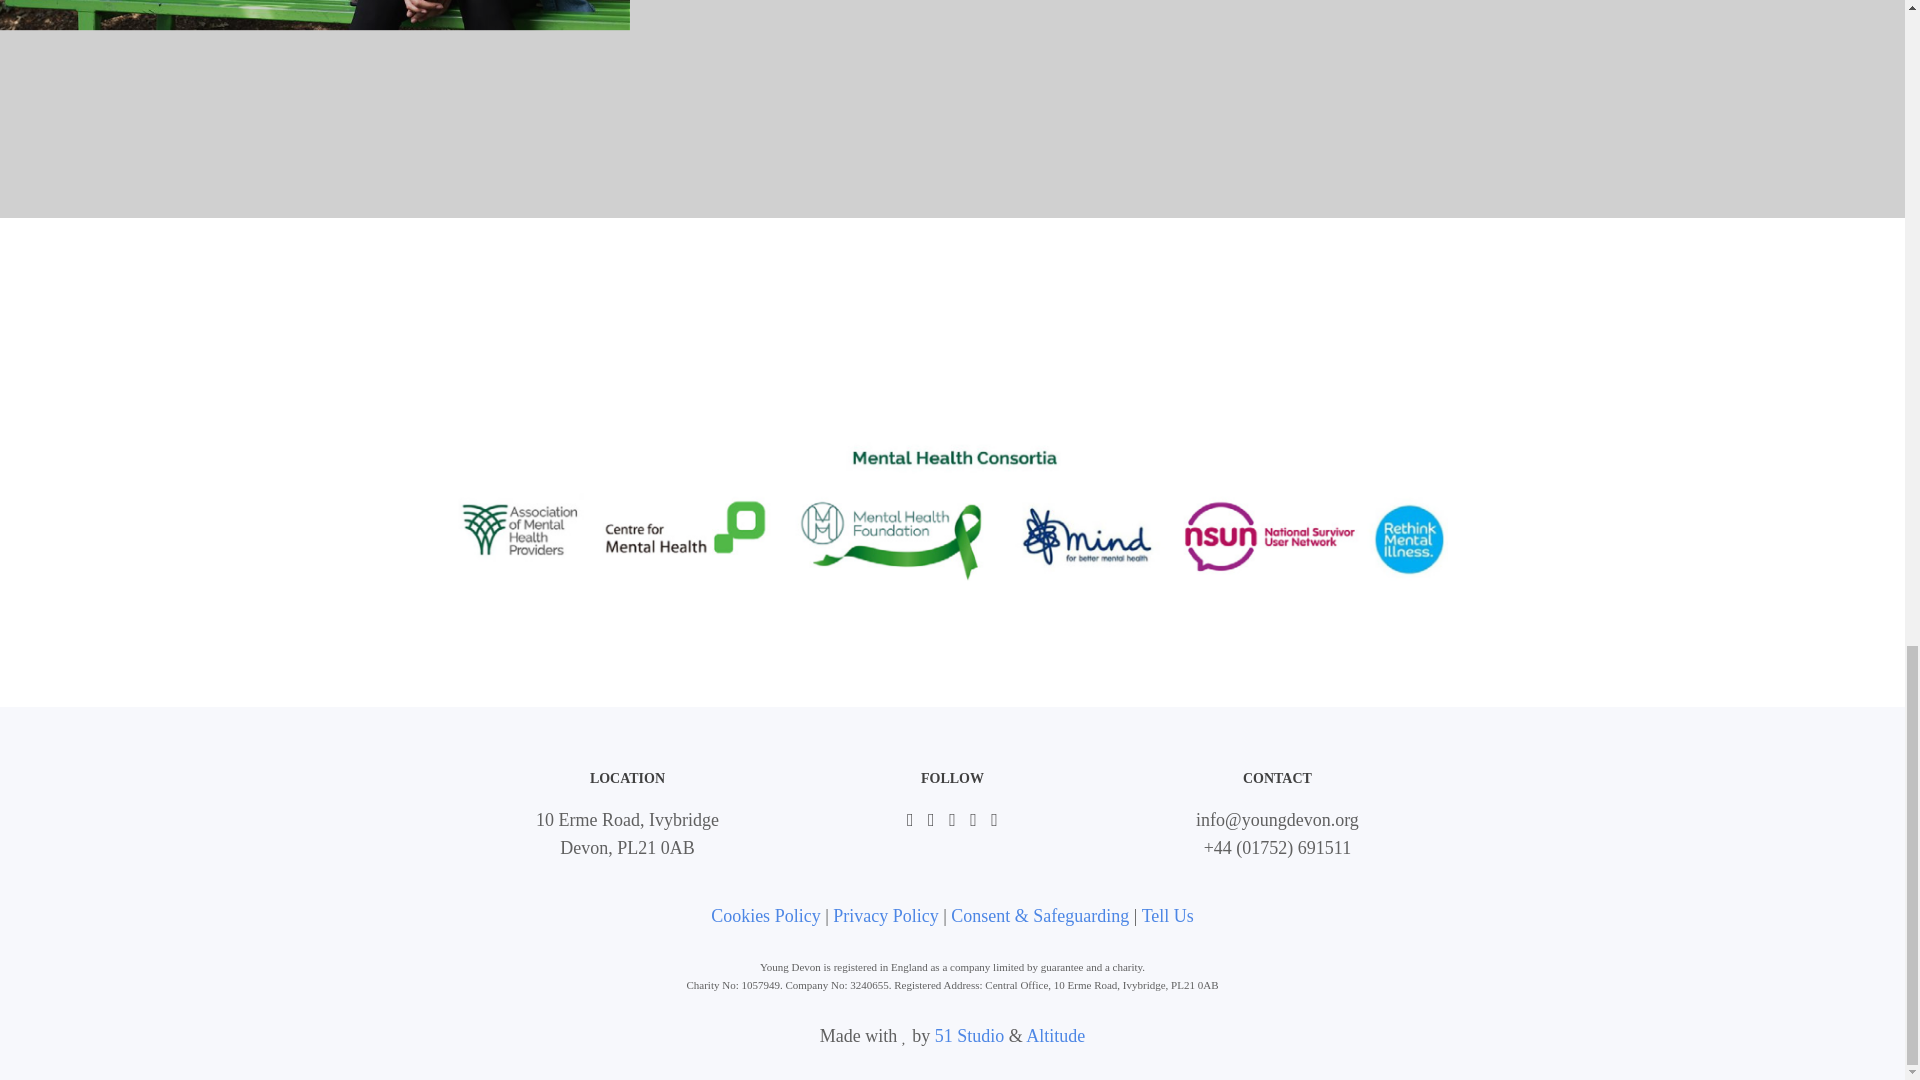  What do you see at coordinates (1054, 1036) in the screenshot?
I see `Altitude` at bounding box center [1054, 1036].